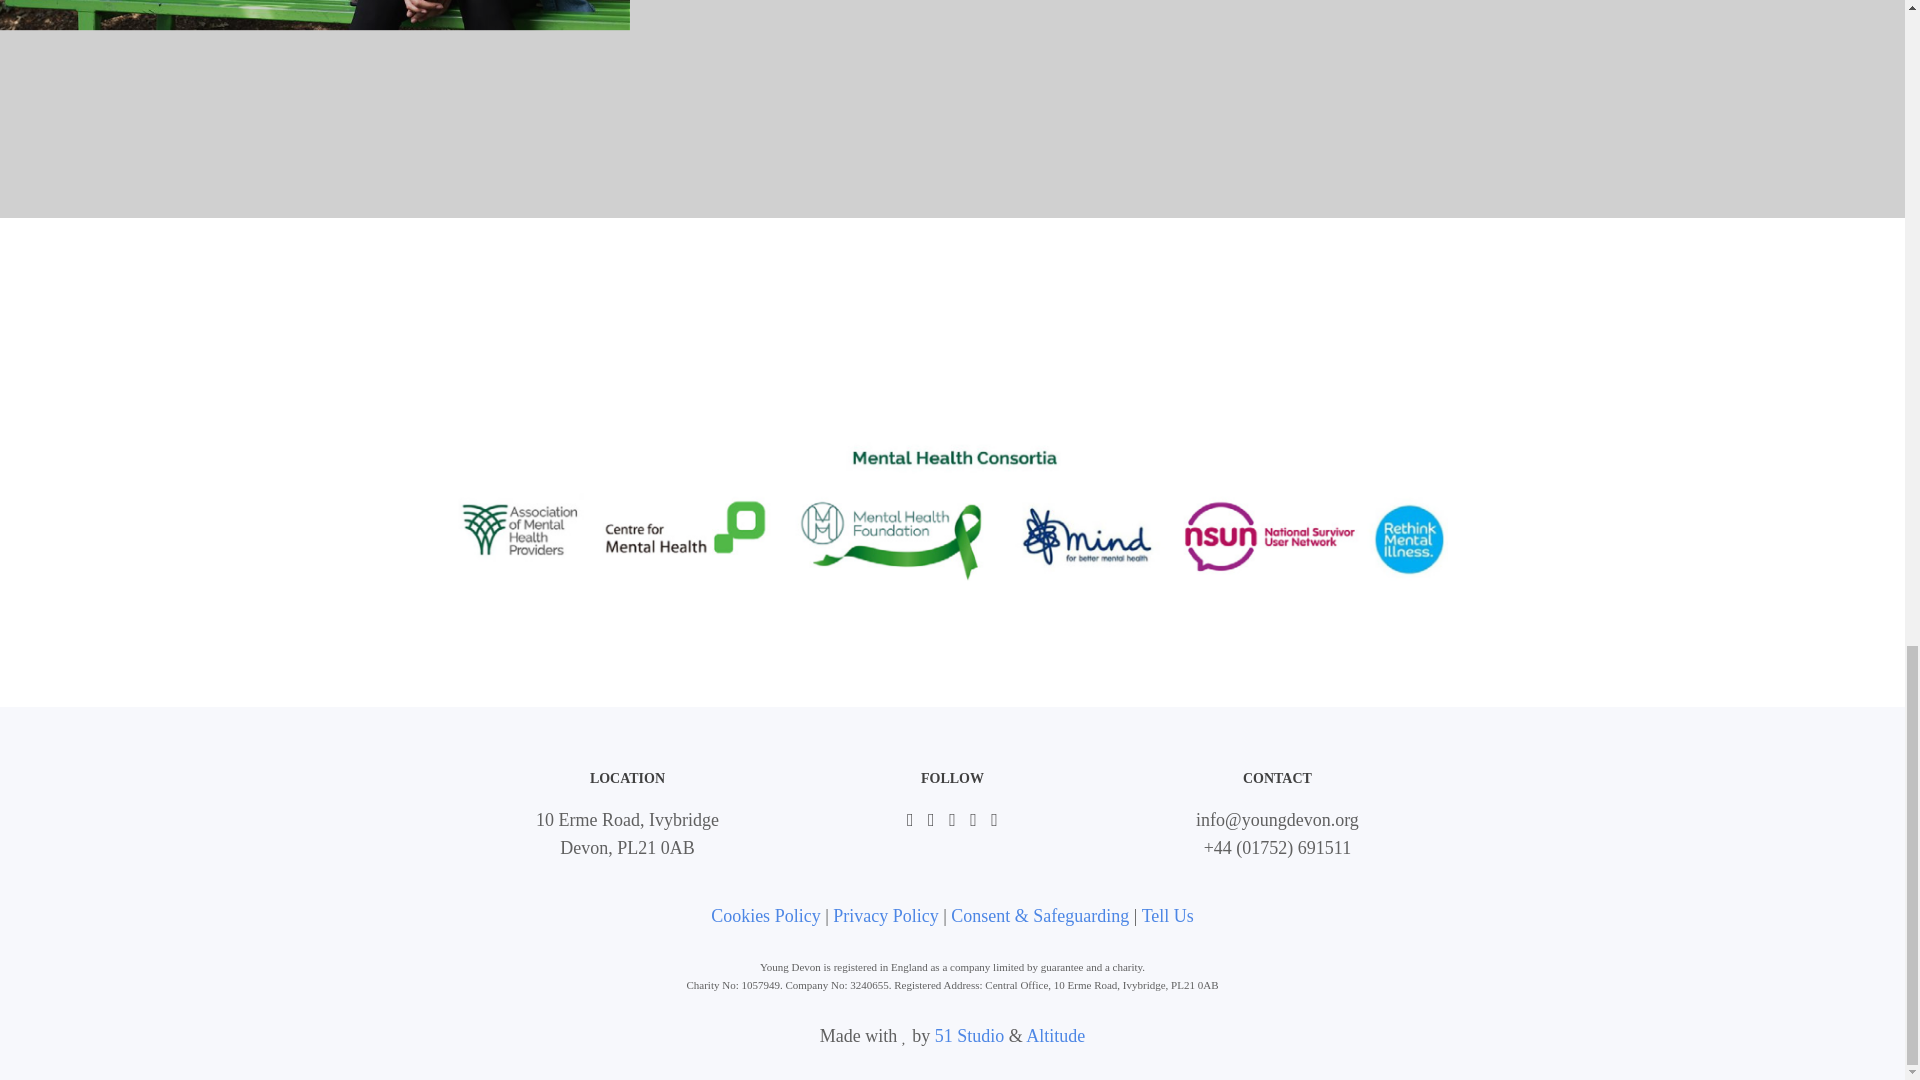  What do you see at coordinates (1054, 1036) in the screenshot?
I see `Altitude` at bounding box center [1054, 1036].